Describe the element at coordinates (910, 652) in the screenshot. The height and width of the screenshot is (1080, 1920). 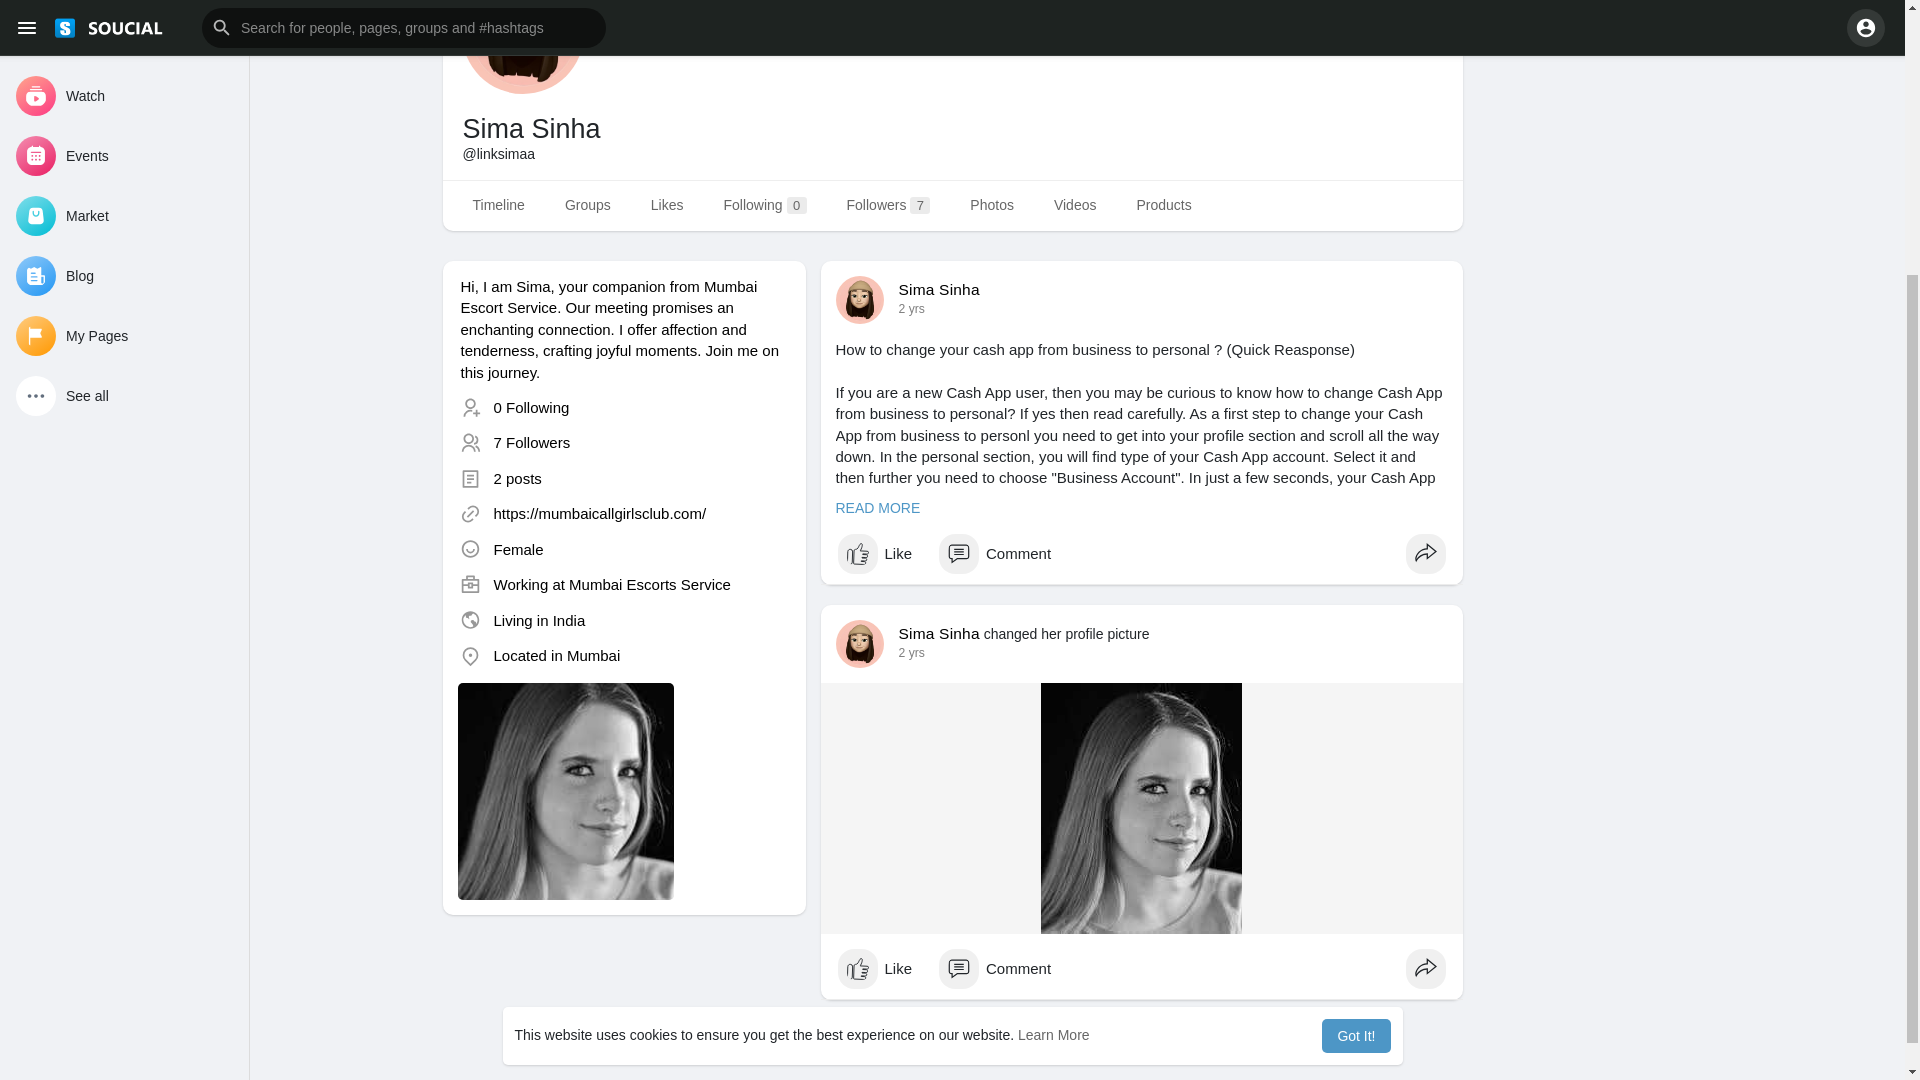
I see `2 yrs` at that location.